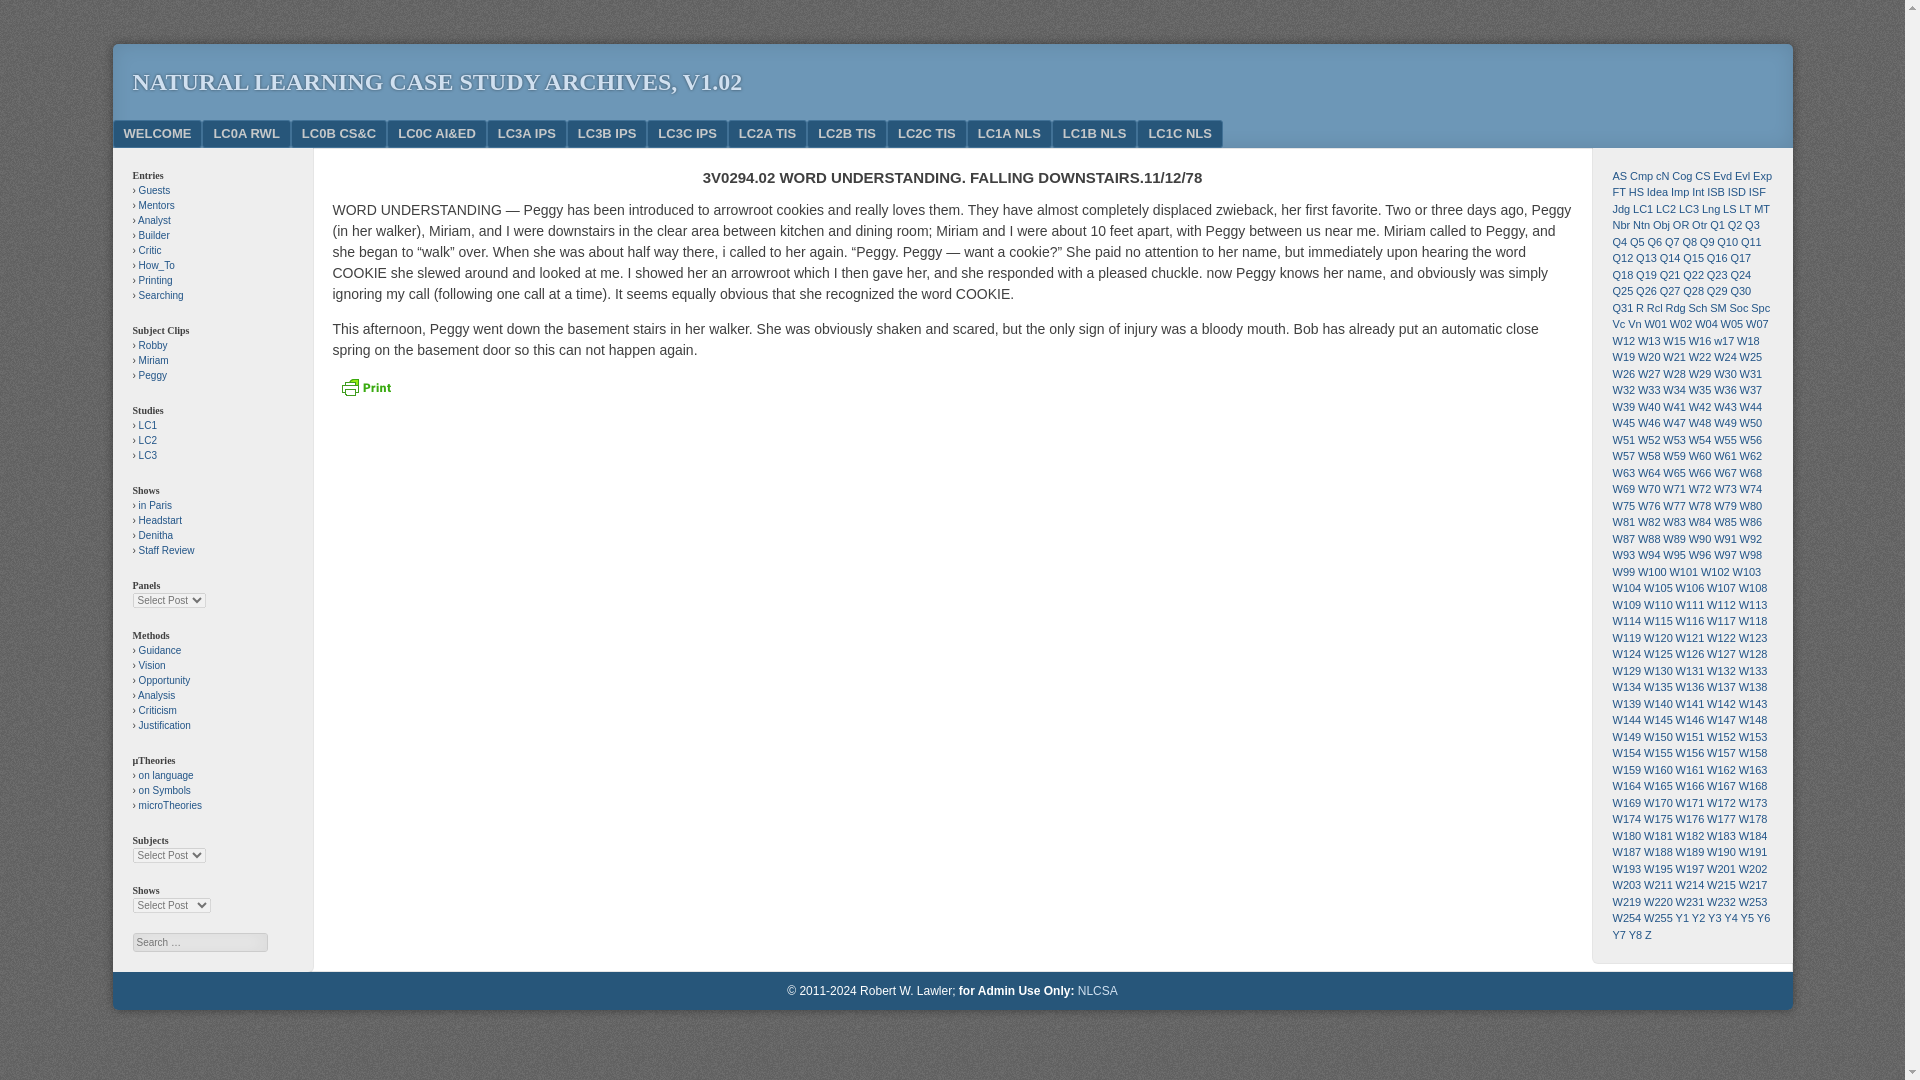 This screenshot has height=1080, width=1920. Describe the element at coordinates (181, 133) in the screenshot. I see `SKIP TO CONTENT` at that location.